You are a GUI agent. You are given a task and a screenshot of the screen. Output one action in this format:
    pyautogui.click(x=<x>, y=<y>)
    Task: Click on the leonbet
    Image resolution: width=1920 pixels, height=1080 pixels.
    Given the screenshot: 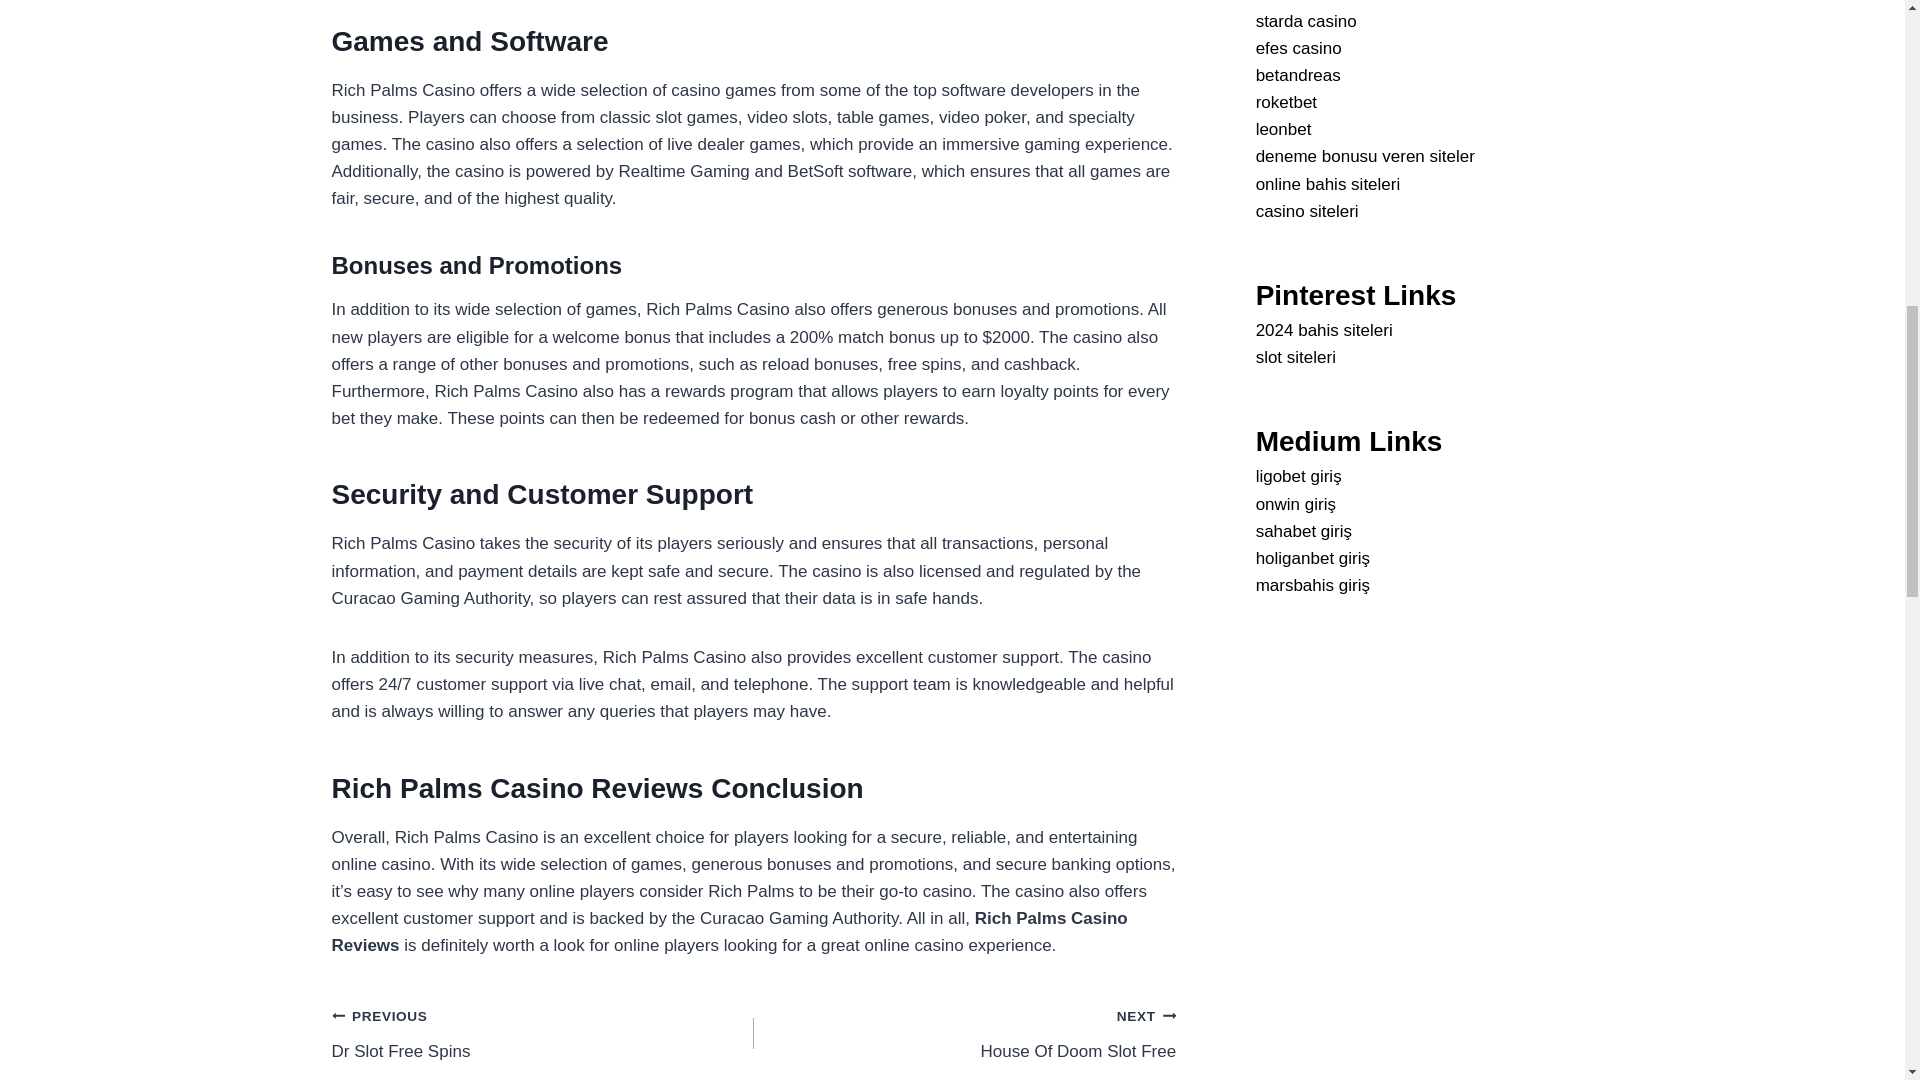 What is the action you would take?
    pyautogui.click(x=1286, y=102)
    